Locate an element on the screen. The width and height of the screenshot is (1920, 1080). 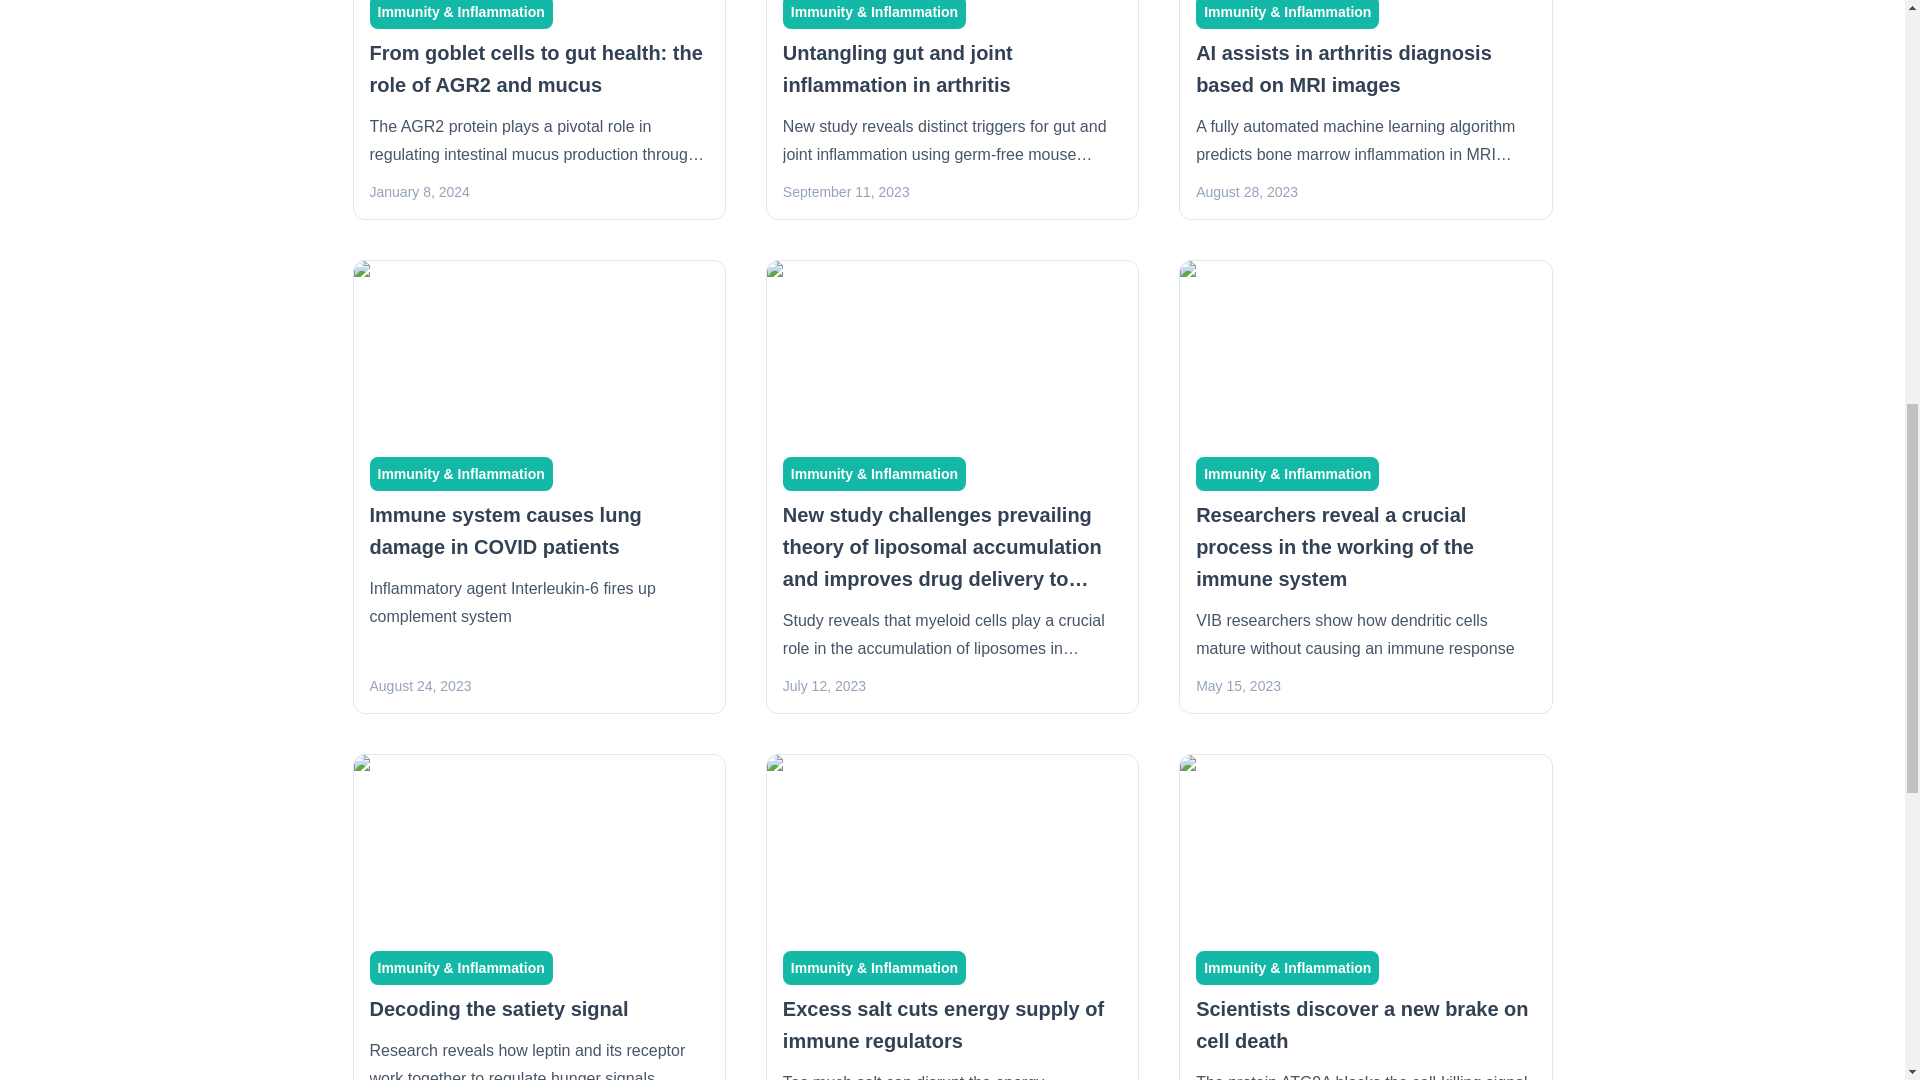
Decoding the satiety signal is located at coordinates (500, 1008).